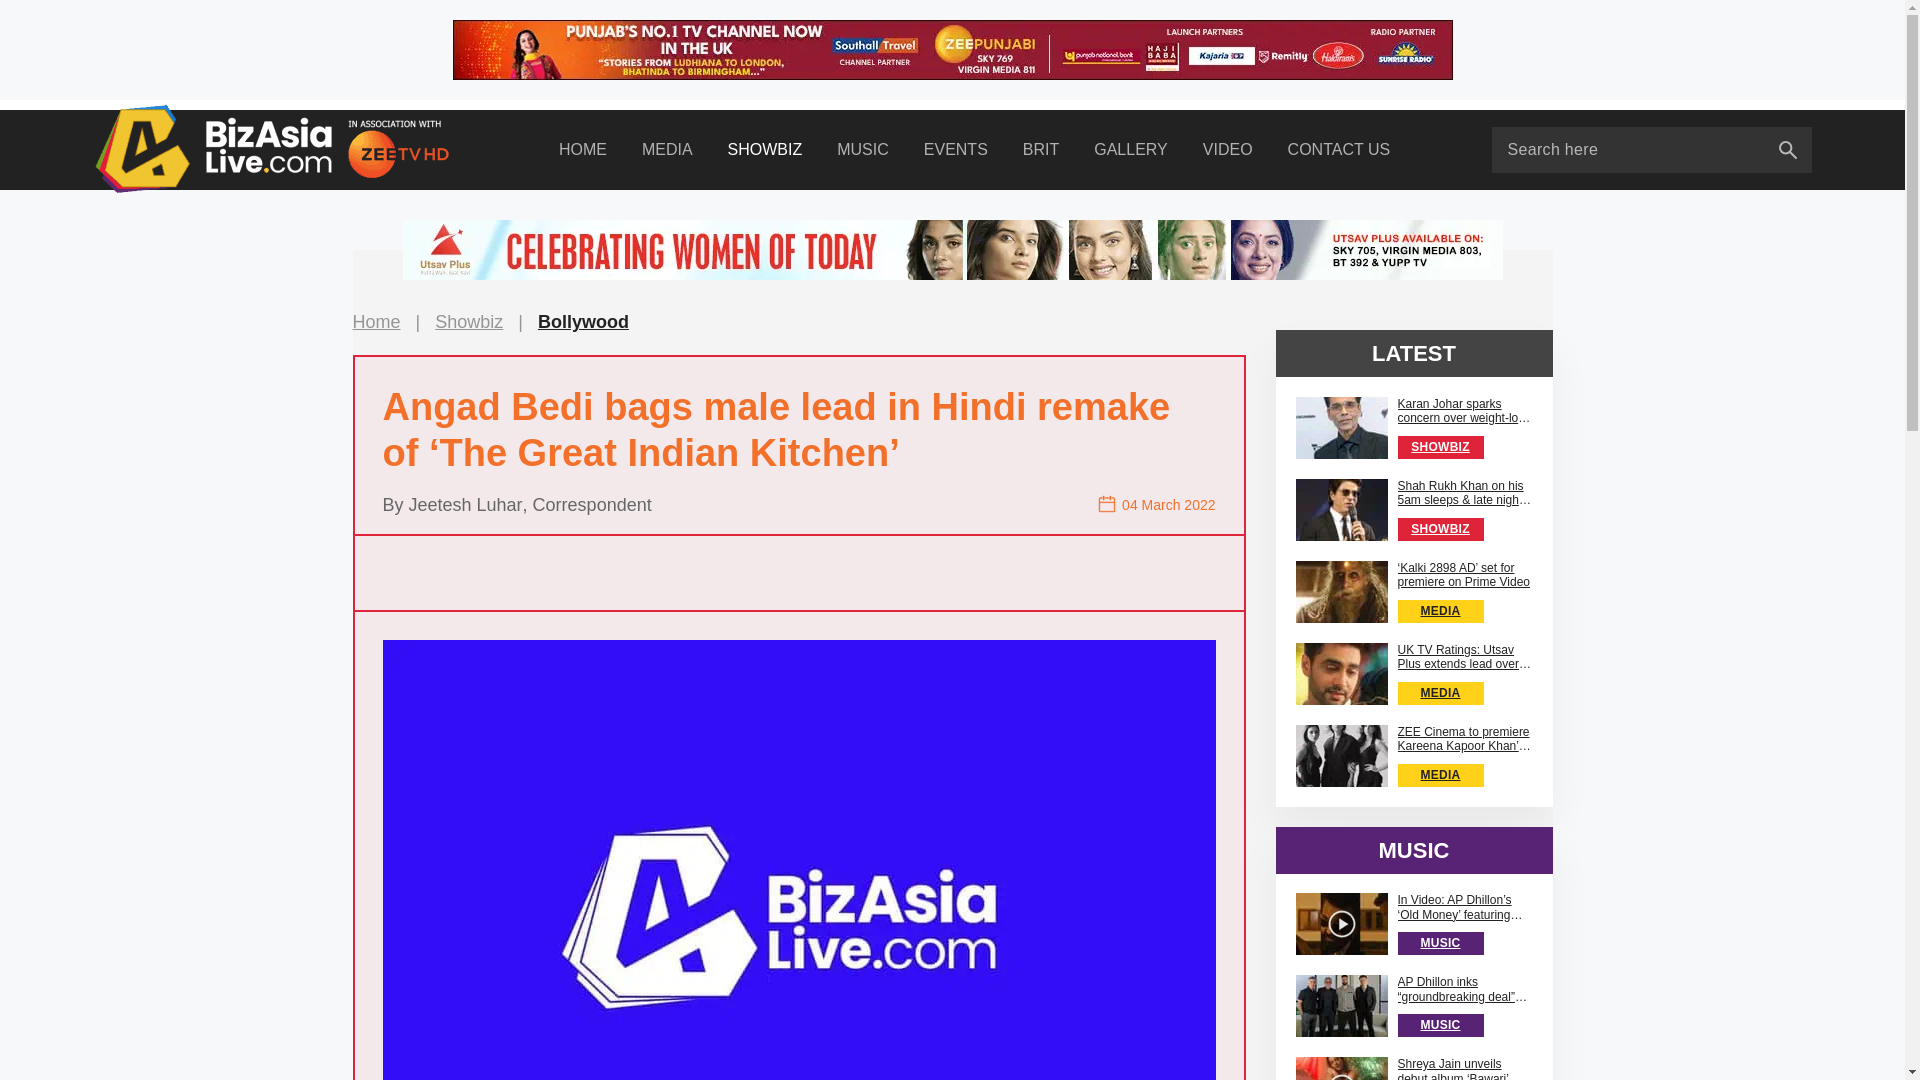 This screenshot has width=1920, height=1080. Describe the element at coordinates (951, 50) in the screenshot. I see `Top header Banner` at that location.